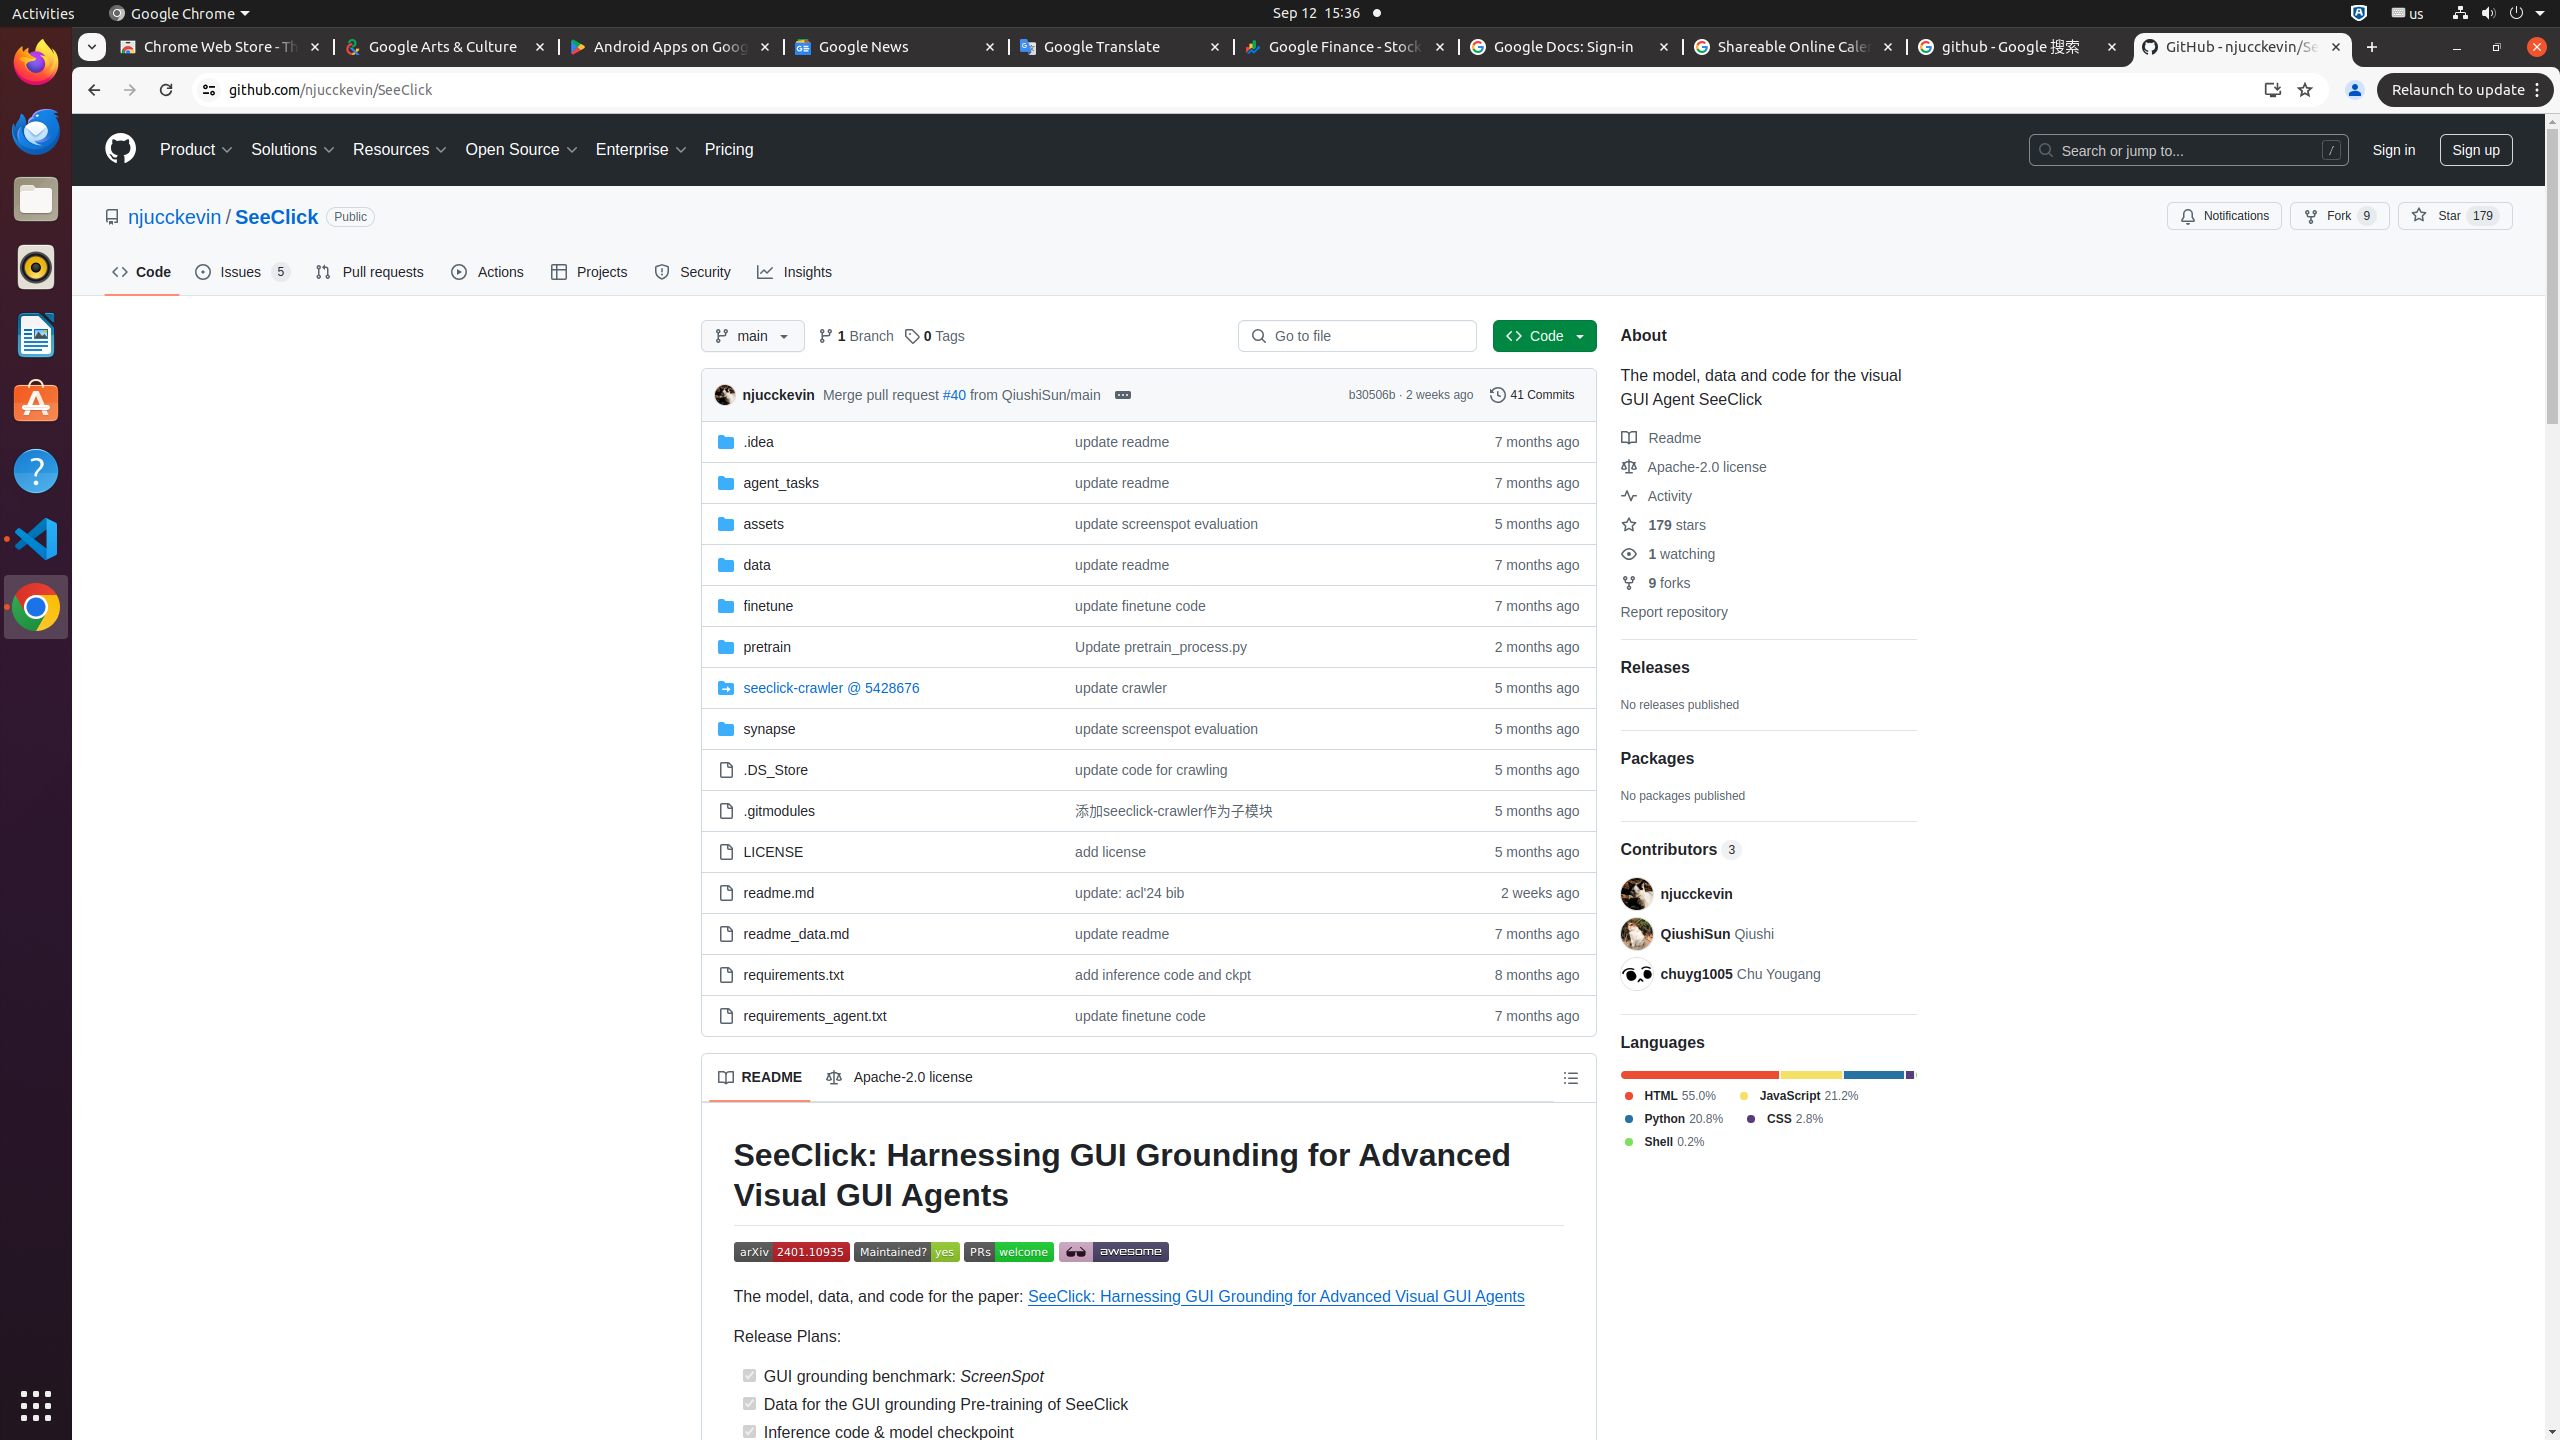 The height and width of the screenshot is (1440, 2560). I want to click on LICENSE, (File), so click(774, 852).